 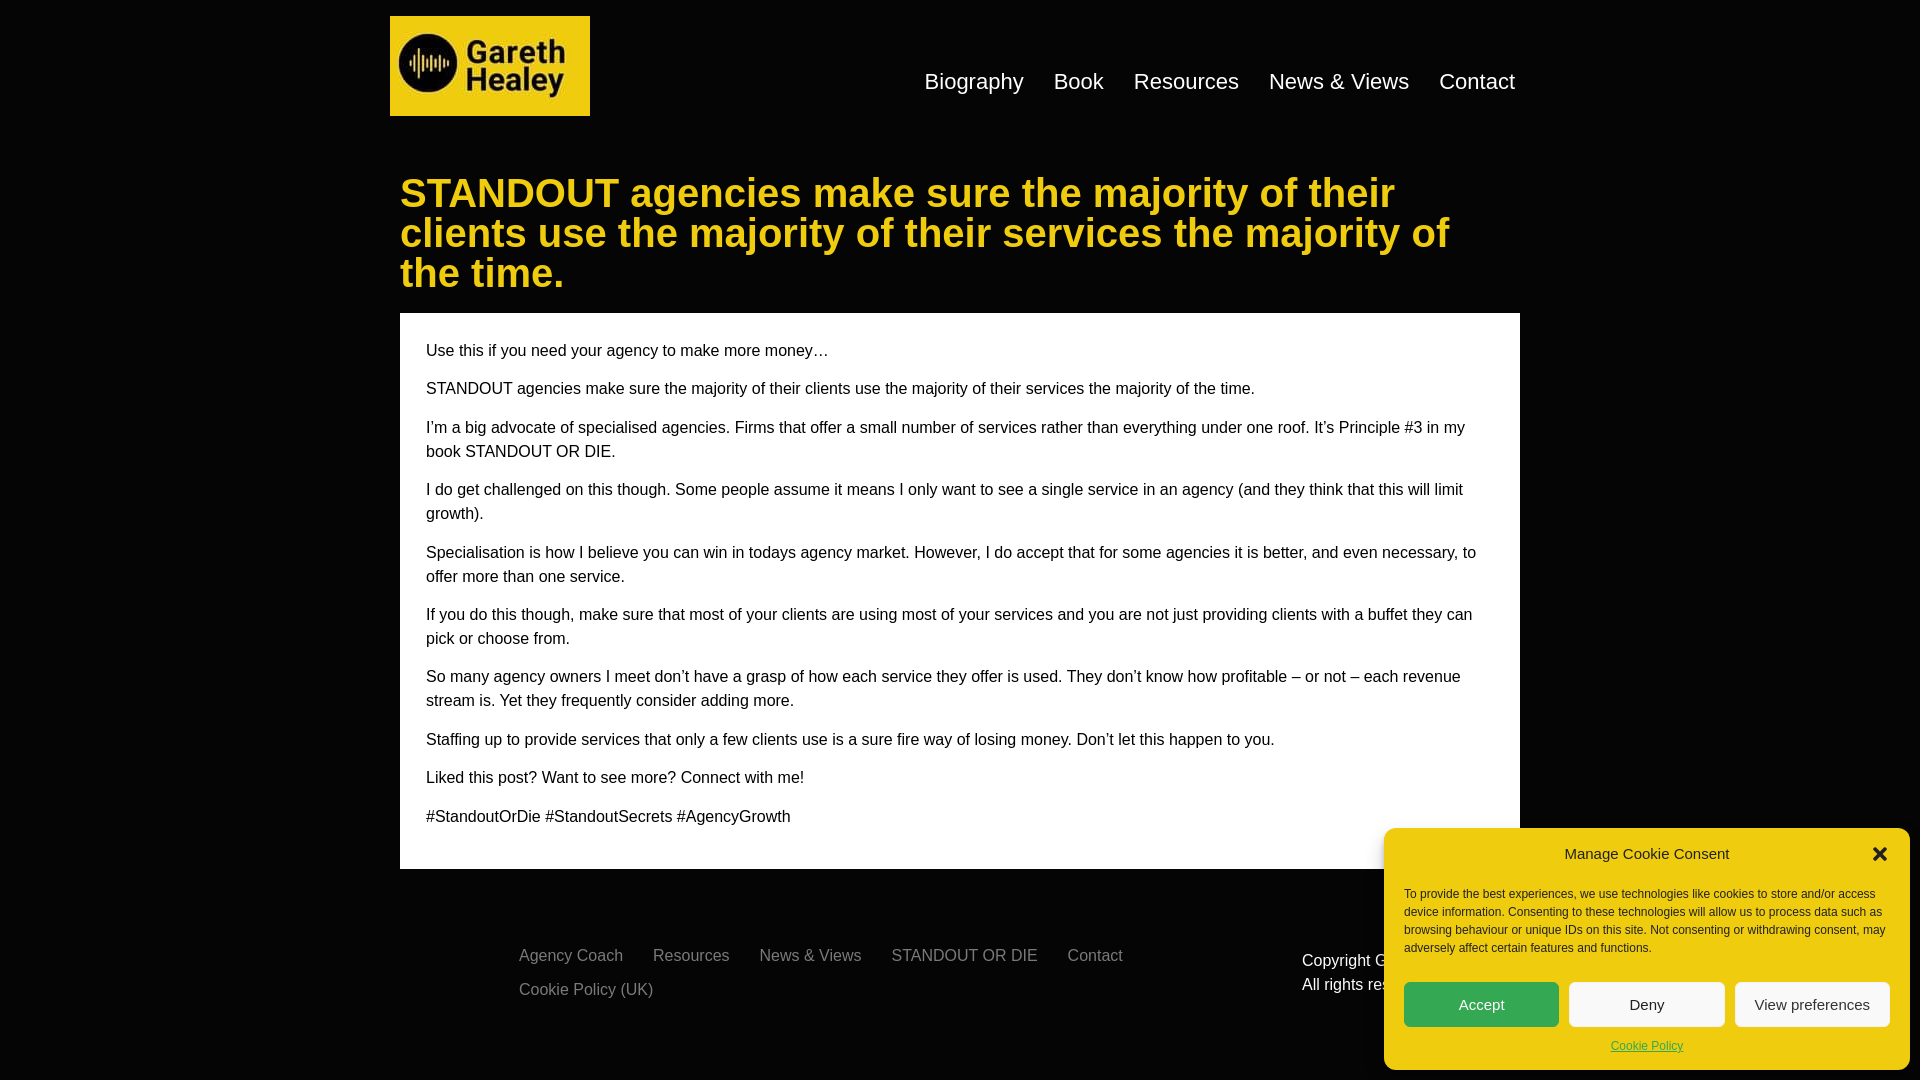 What do you see at coordinates (1186, 81) in the screenshot?
I see `Resources` at bounding box center [1186, 81].